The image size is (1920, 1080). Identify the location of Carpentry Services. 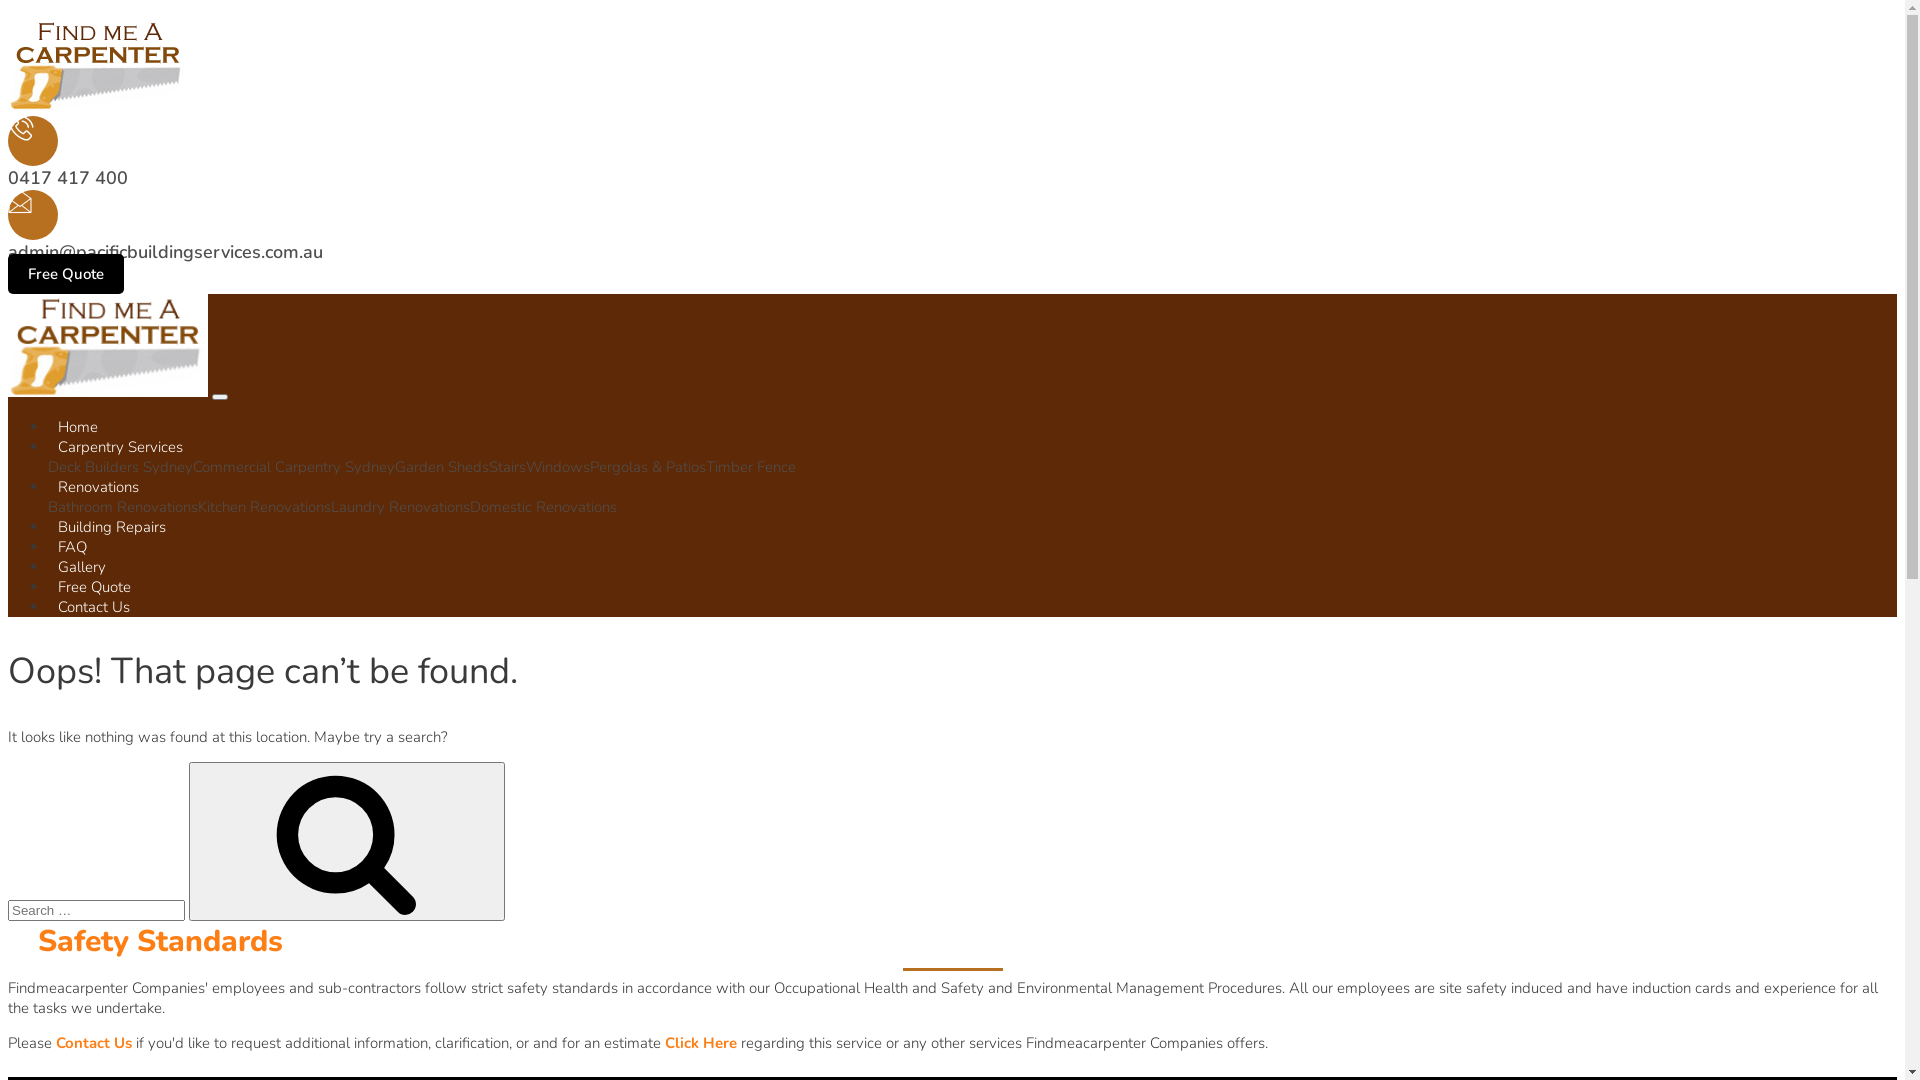
(120, 447).